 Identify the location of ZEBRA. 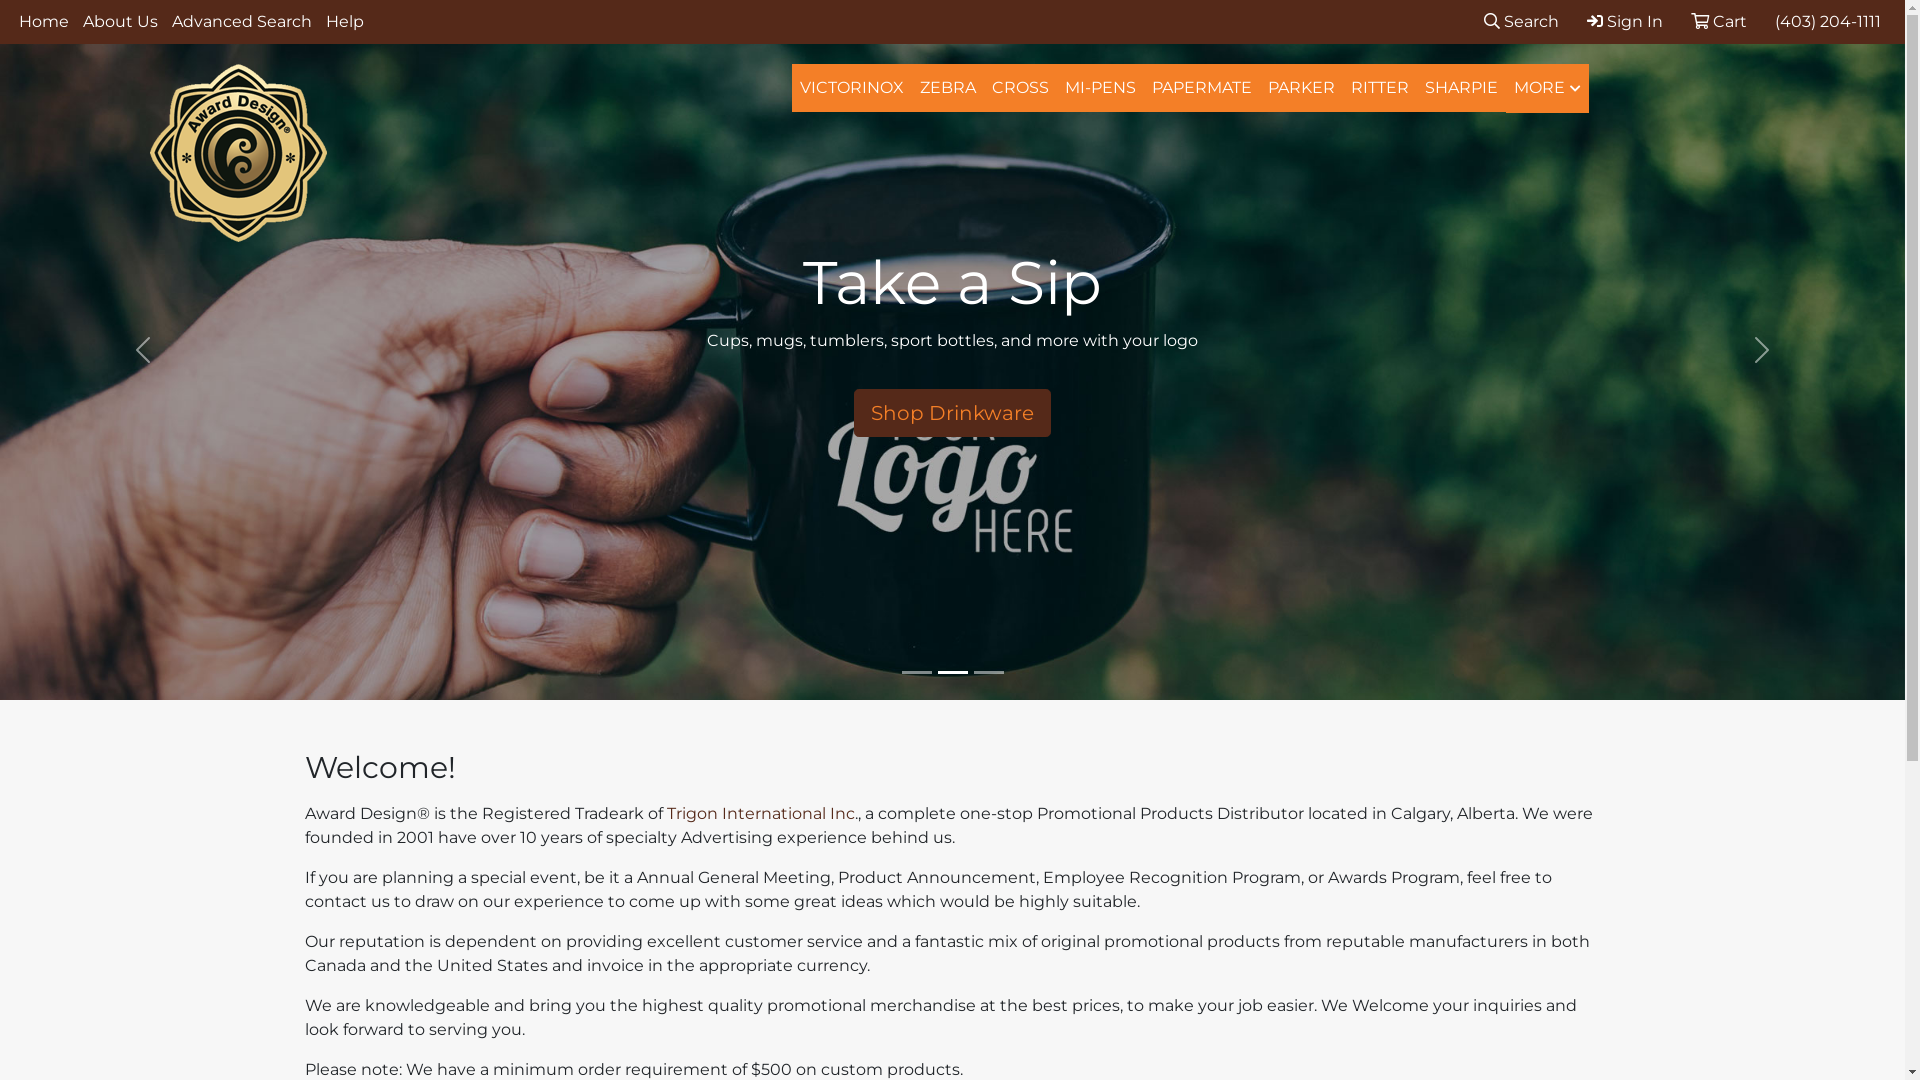
(948, 88).